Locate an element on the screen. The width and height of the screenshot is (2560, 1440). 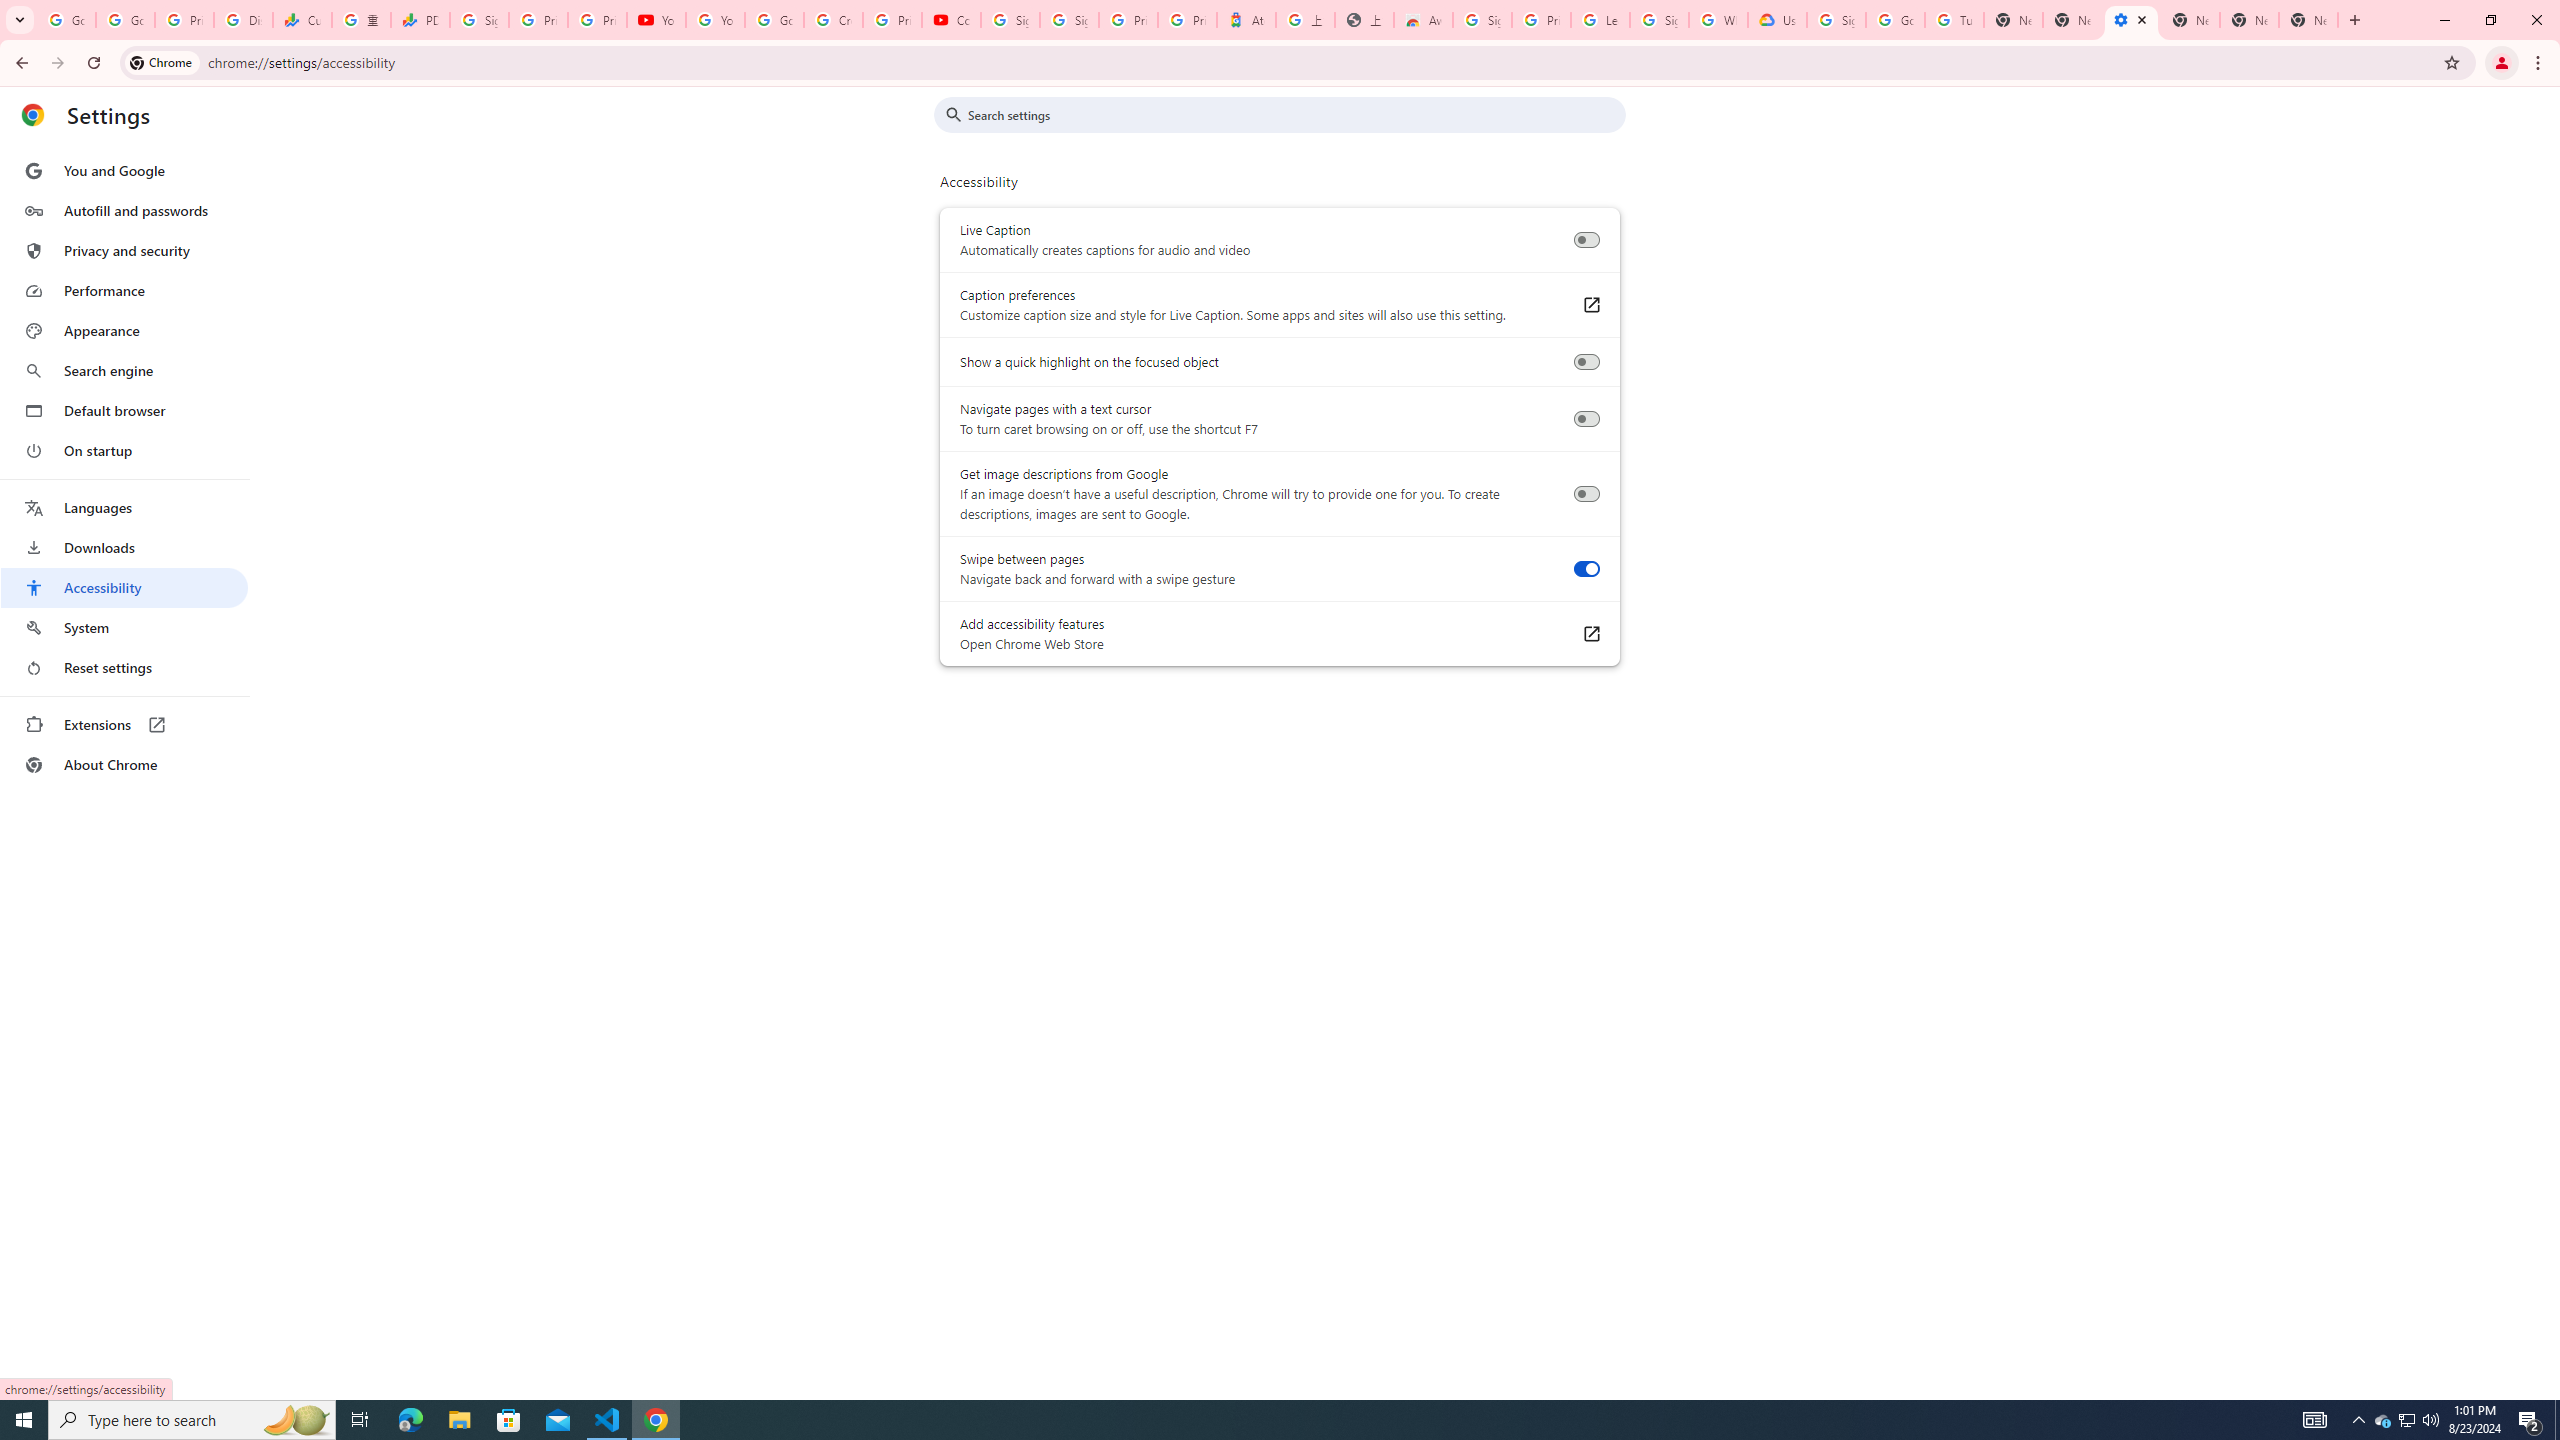
Sign in - Google Accounts is located at coordinates (1482, 20).